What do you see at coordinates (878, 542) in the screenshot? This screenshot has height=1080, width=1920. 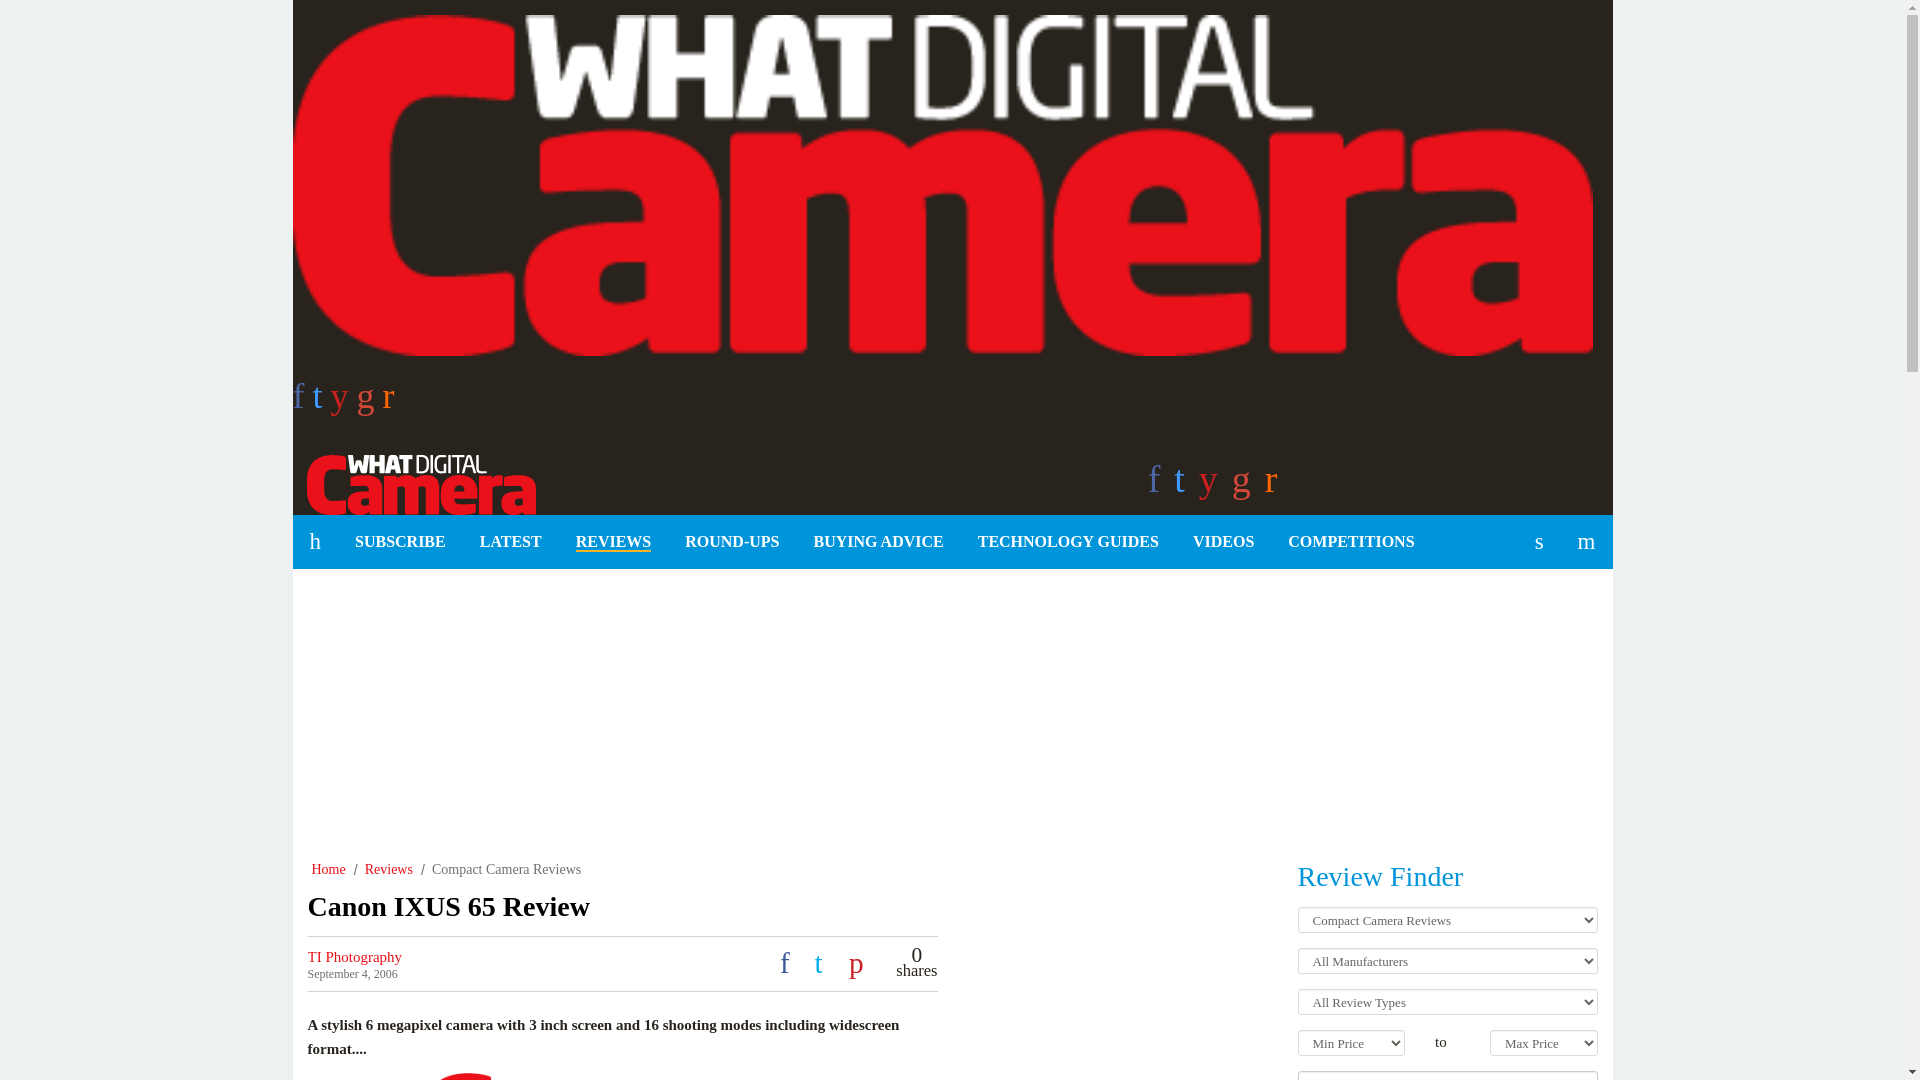 I see `BUYING ADVICE` at bounding box center [878, 542].